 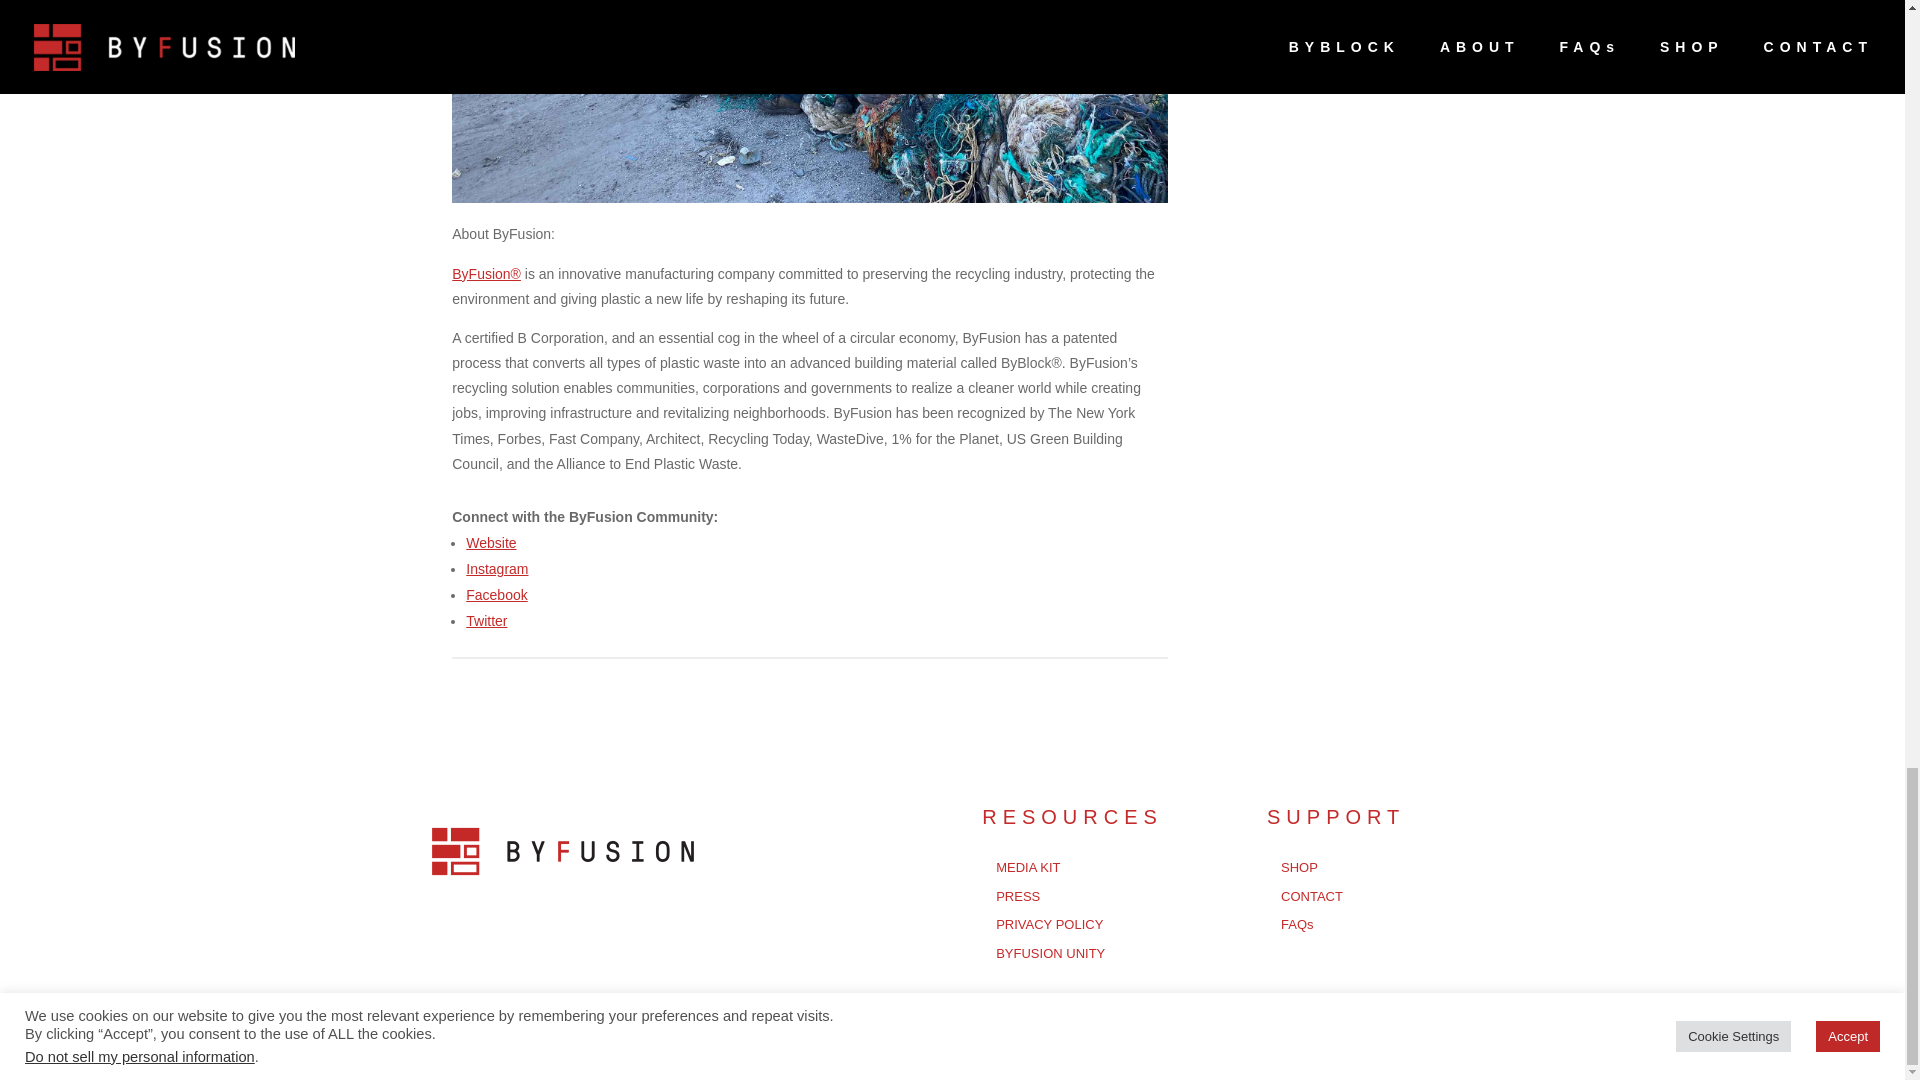 I want to click on PRIVACY POLICY, so click(x=1049, y=924).